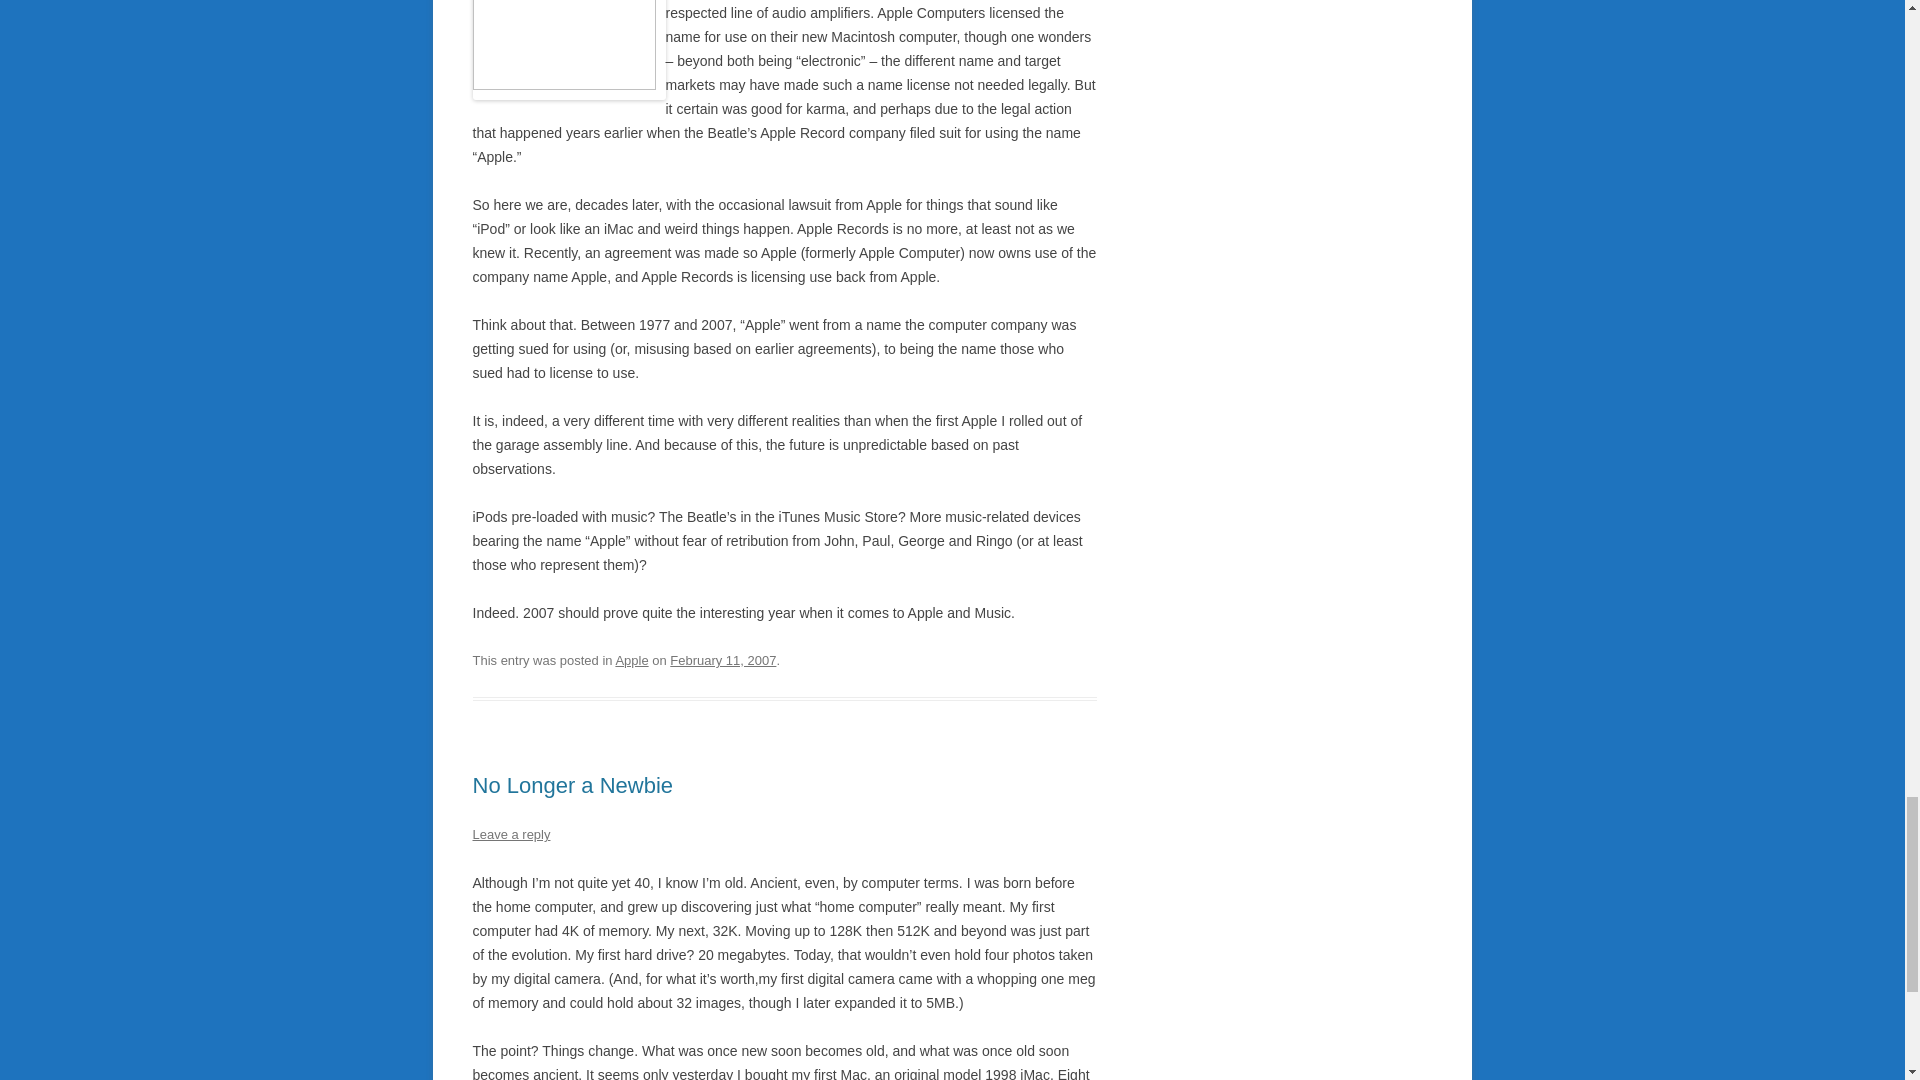 The width and height of the screenshot is (1920, 1080). I want to click on Apple, so click(631, 660).